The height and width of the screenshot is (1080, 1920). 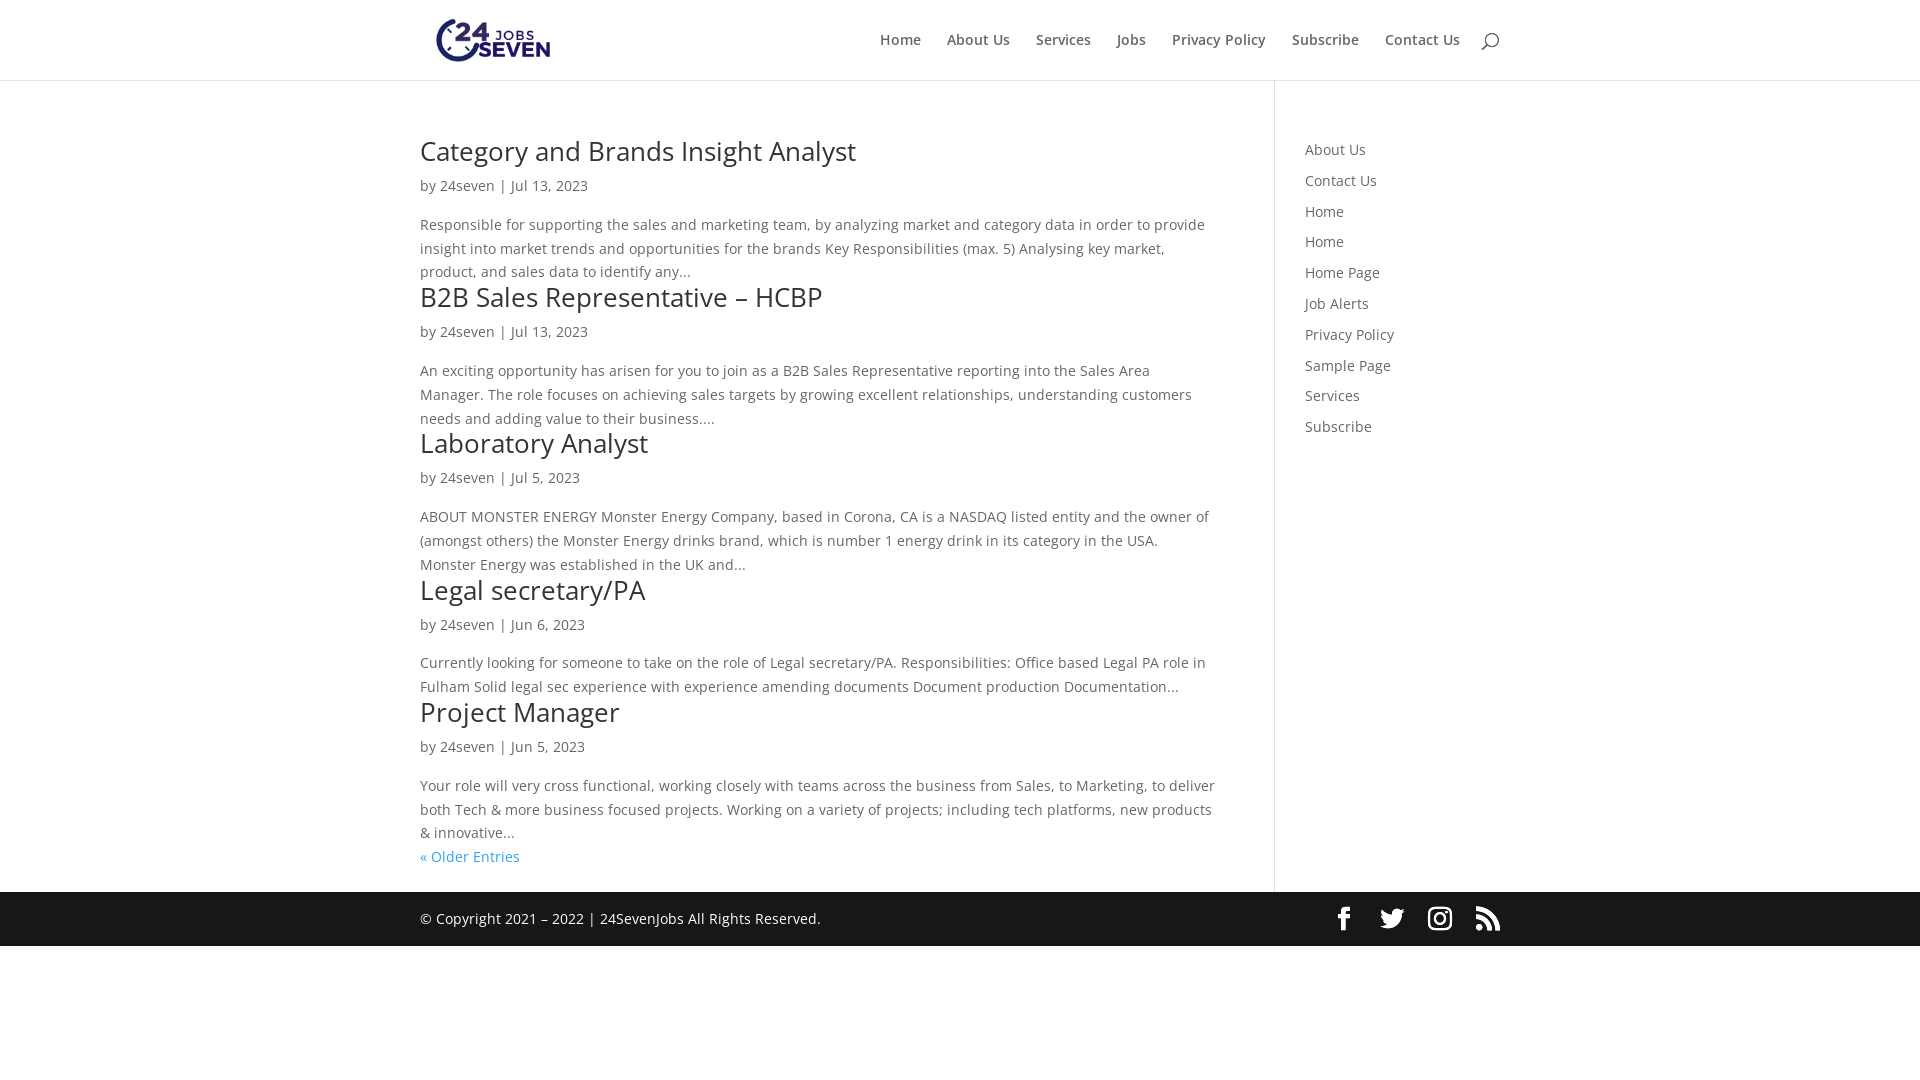 What do you see at coordinates (1350, 334) in the screenshot?
I see `Privacy Policy` at bounding box center [1350, 334].